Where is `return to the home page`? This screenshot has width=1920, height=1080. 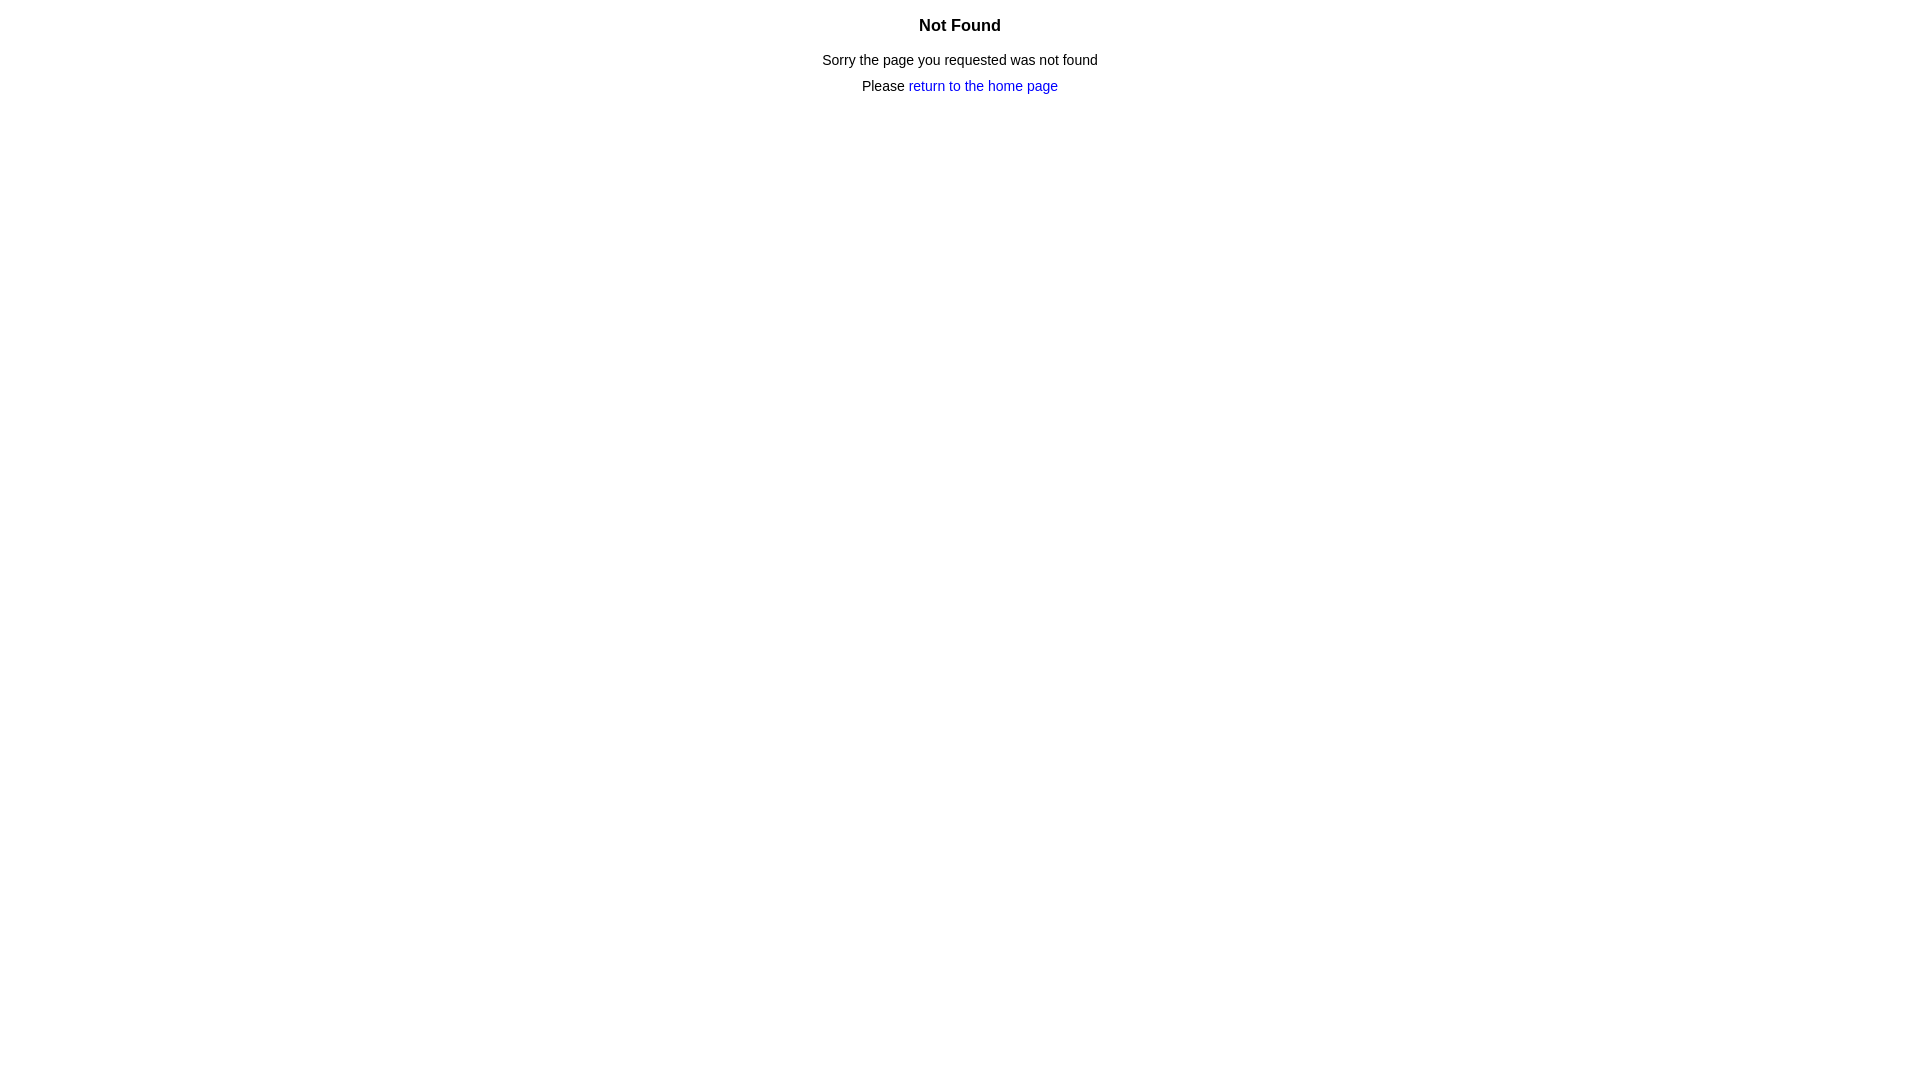 return to the home page is located at coordinates (984, 86).